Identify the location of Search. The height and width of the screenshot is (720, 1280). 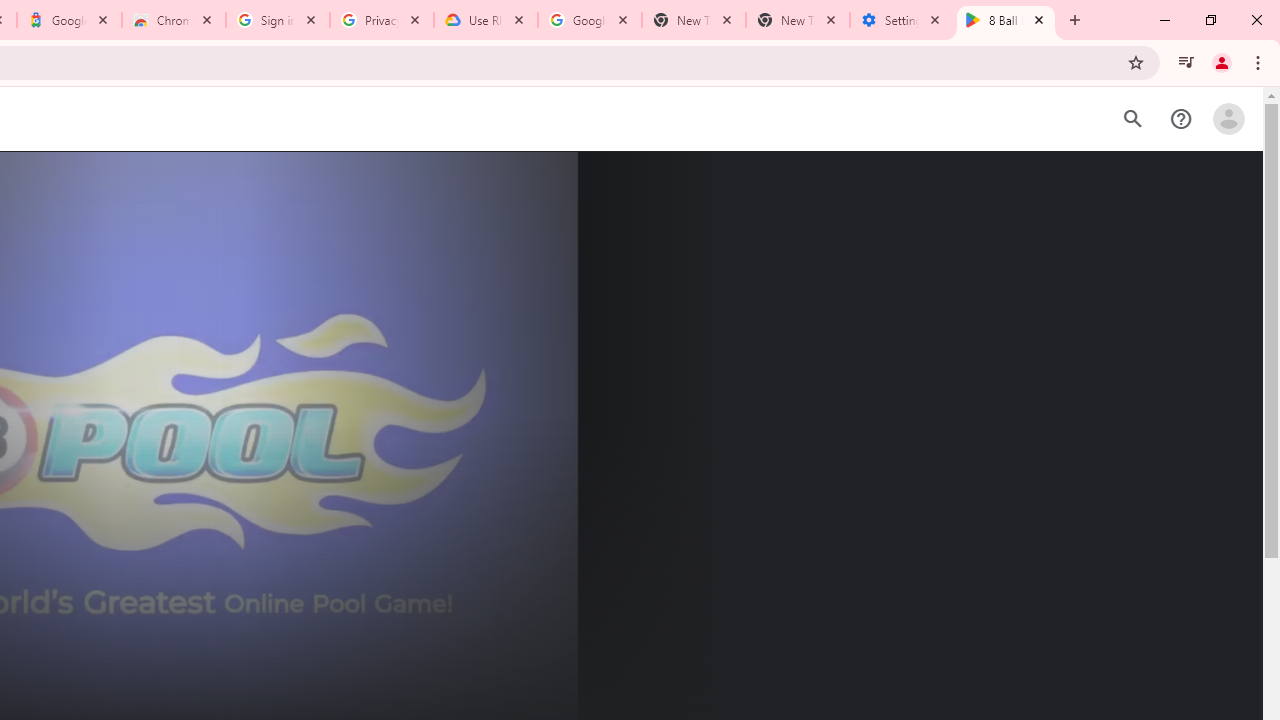
(1132, 119).